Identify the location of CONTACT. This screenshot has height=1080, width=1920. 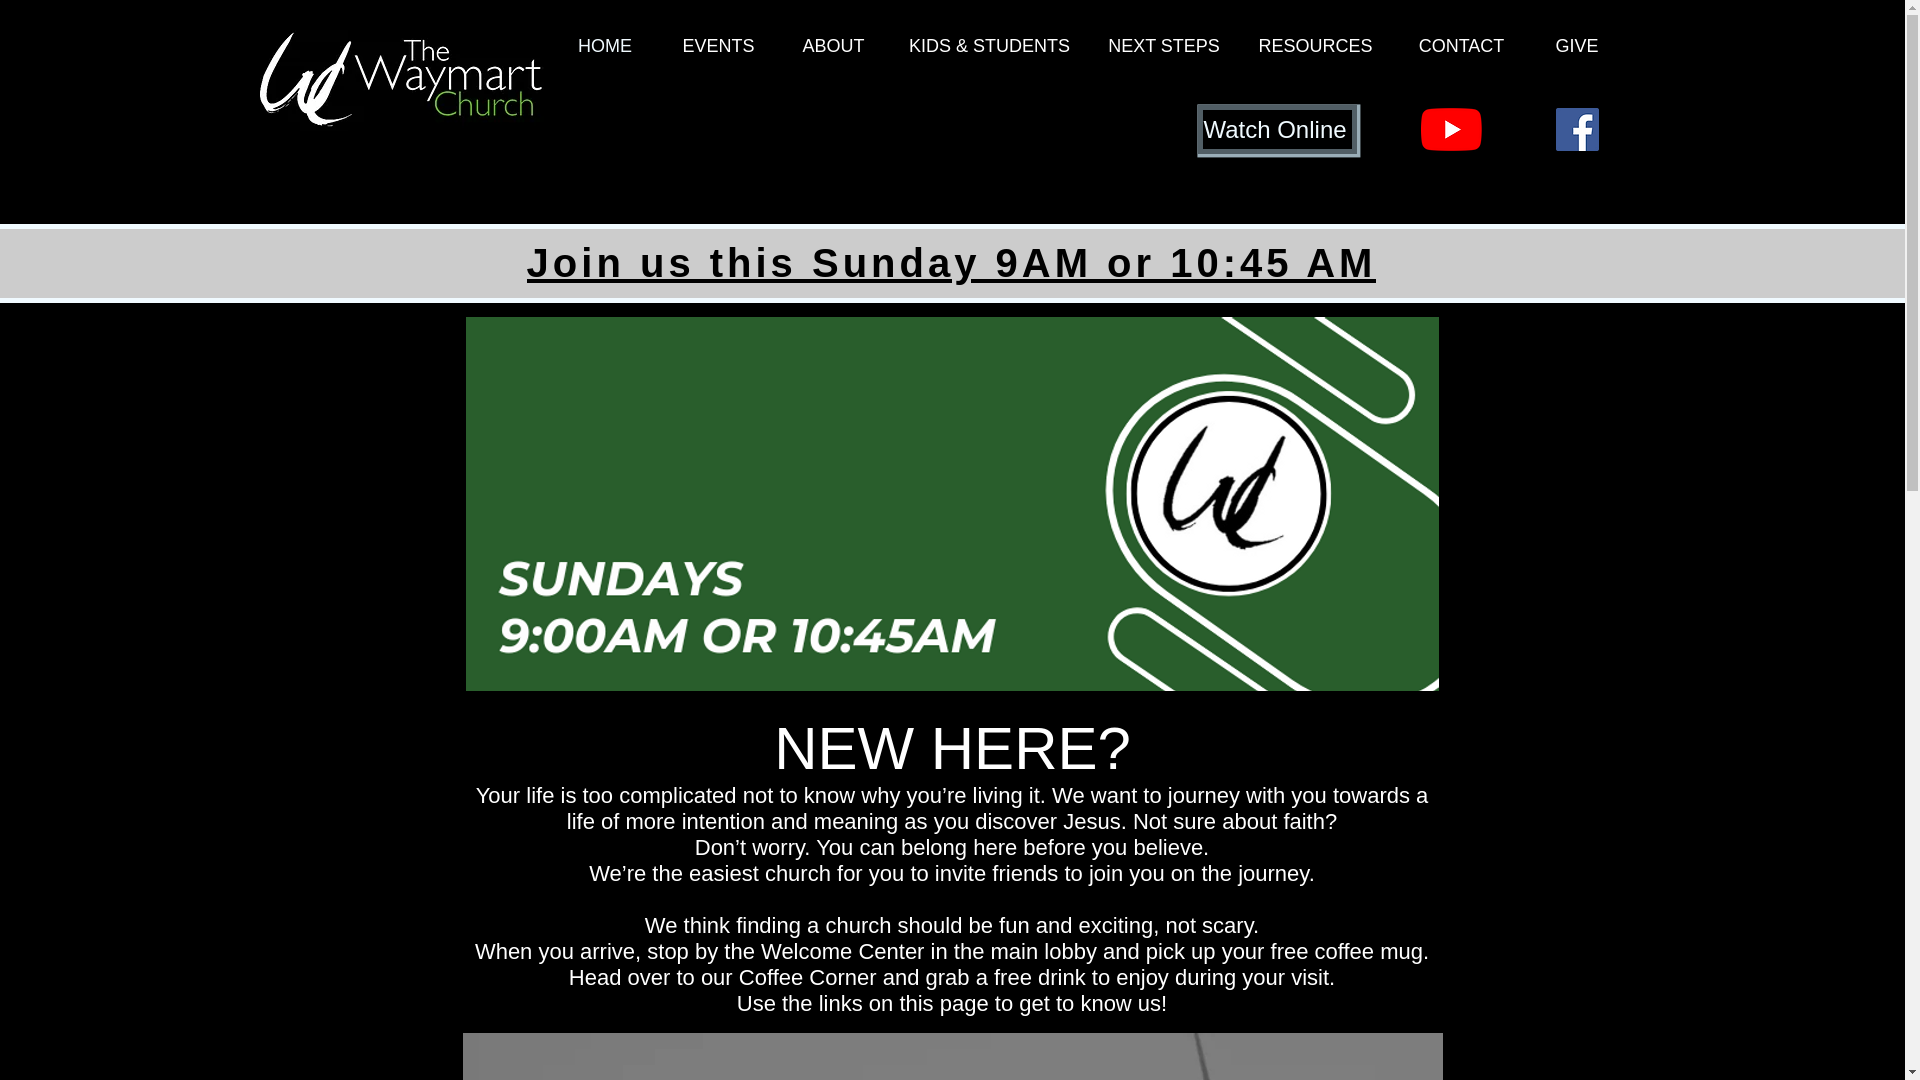
(1461, 52).